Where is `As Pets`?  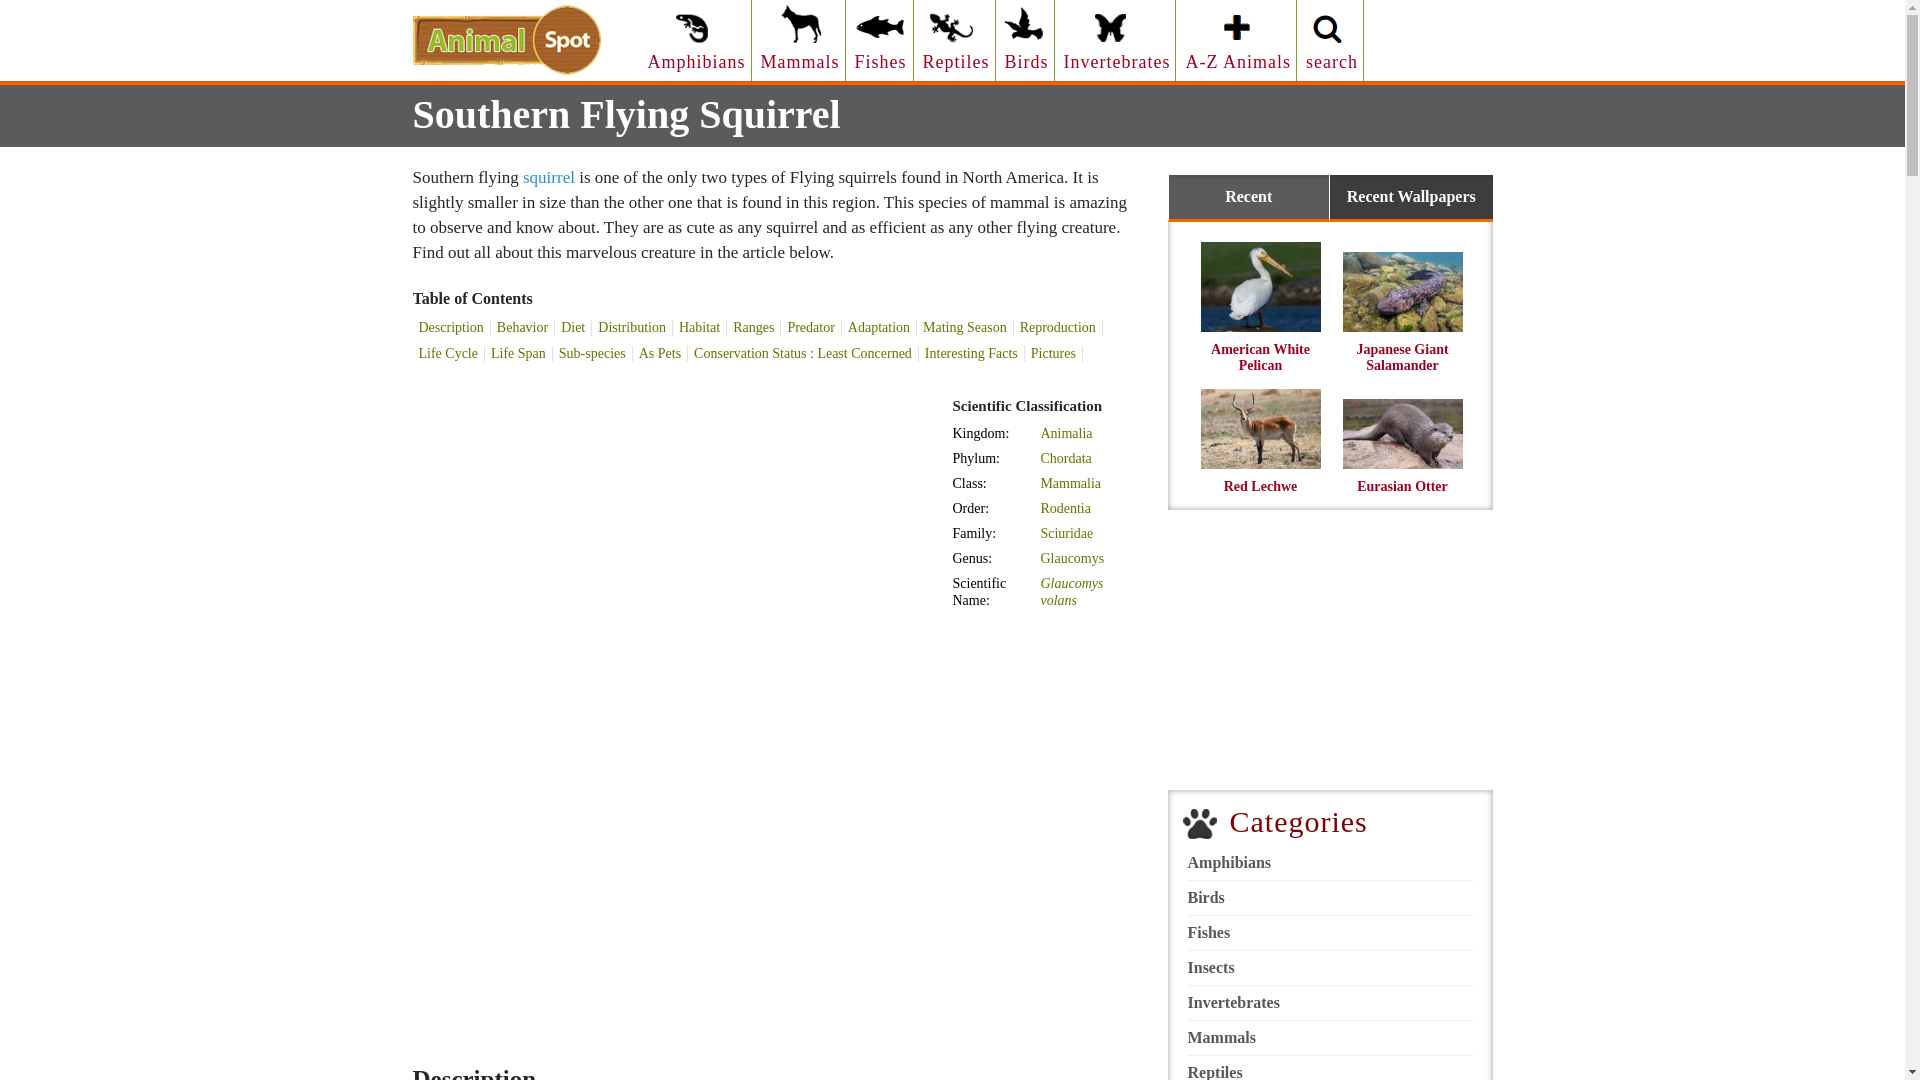 As Pets is located at coordinates (660, 353).